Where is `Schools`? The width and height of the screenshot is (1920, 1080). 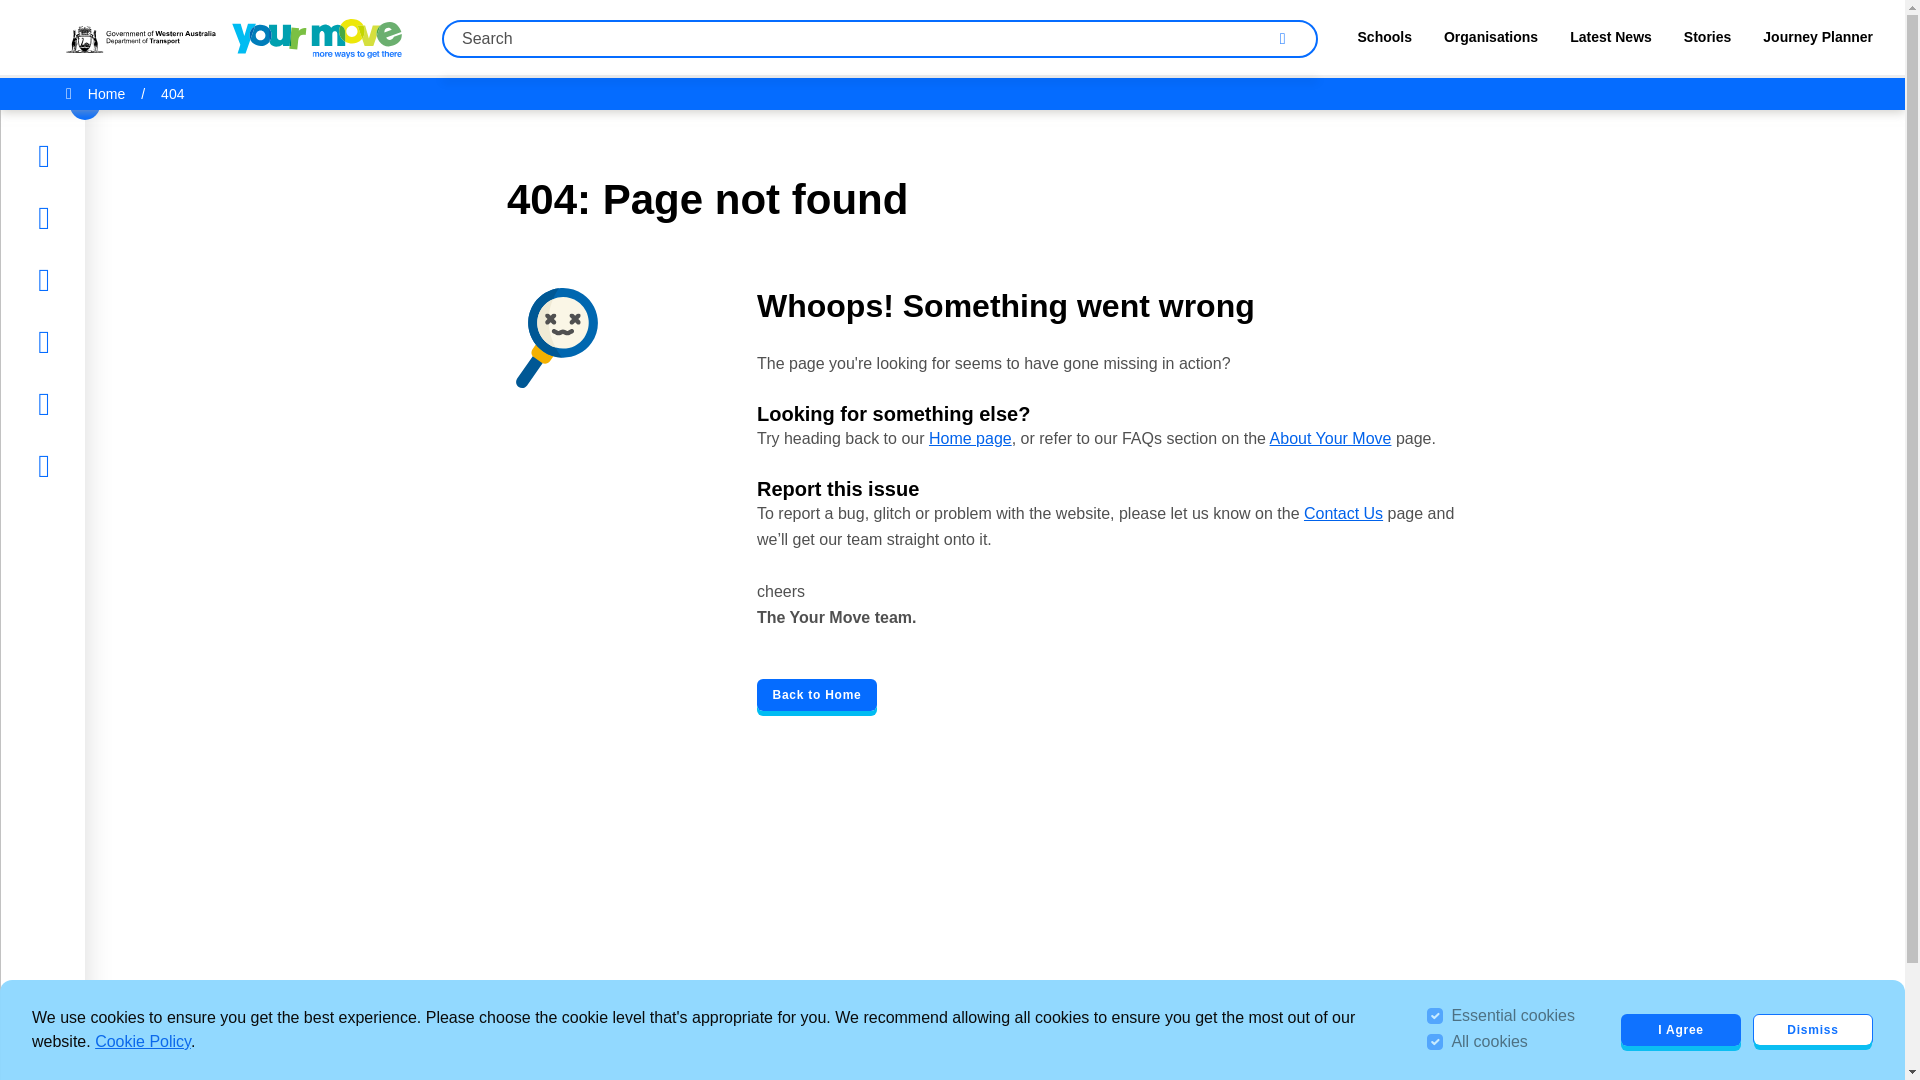 Schools is located at coordinates (1384, 42).